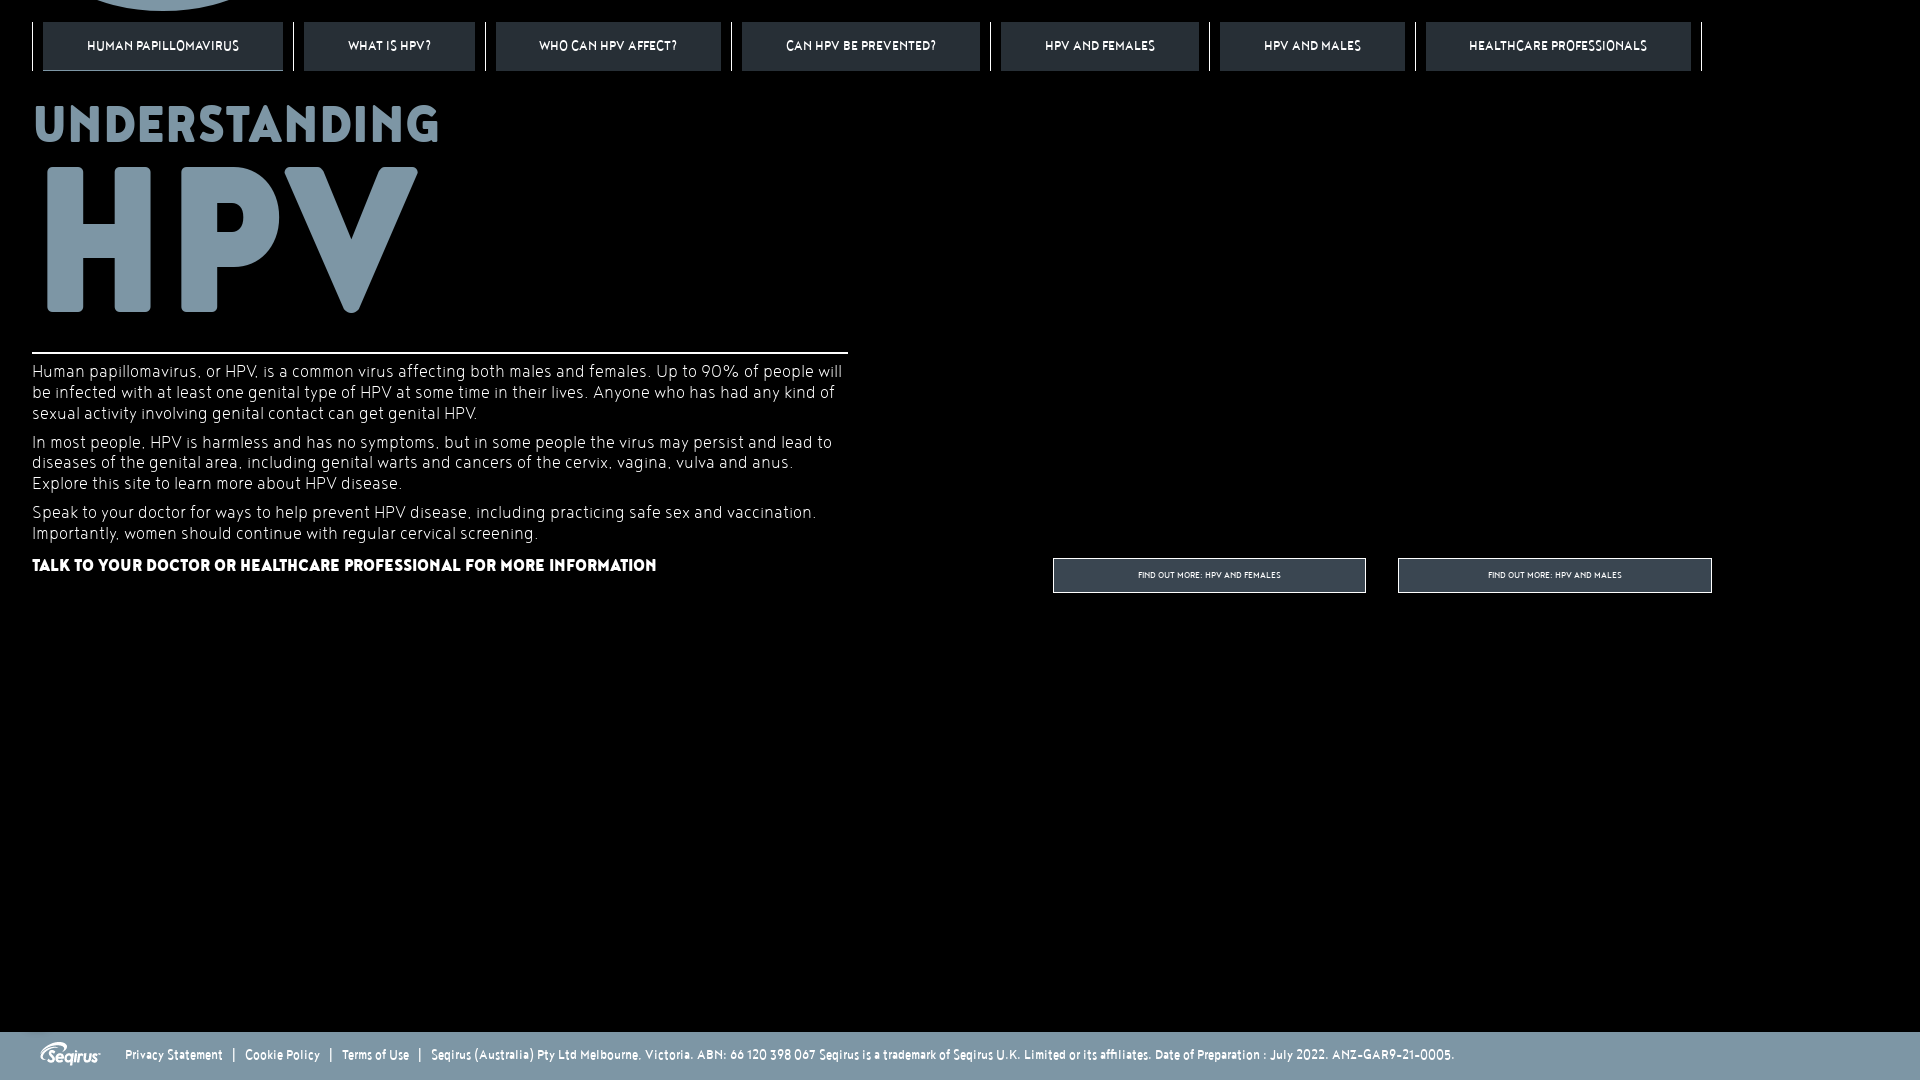 Image resolution: width=1920 pixels, height=1080 pixels. What do you see at coordinates (390, 46) in the screenshot?
I see `WHAT IS HPV?` at bounding box center [390, 46].